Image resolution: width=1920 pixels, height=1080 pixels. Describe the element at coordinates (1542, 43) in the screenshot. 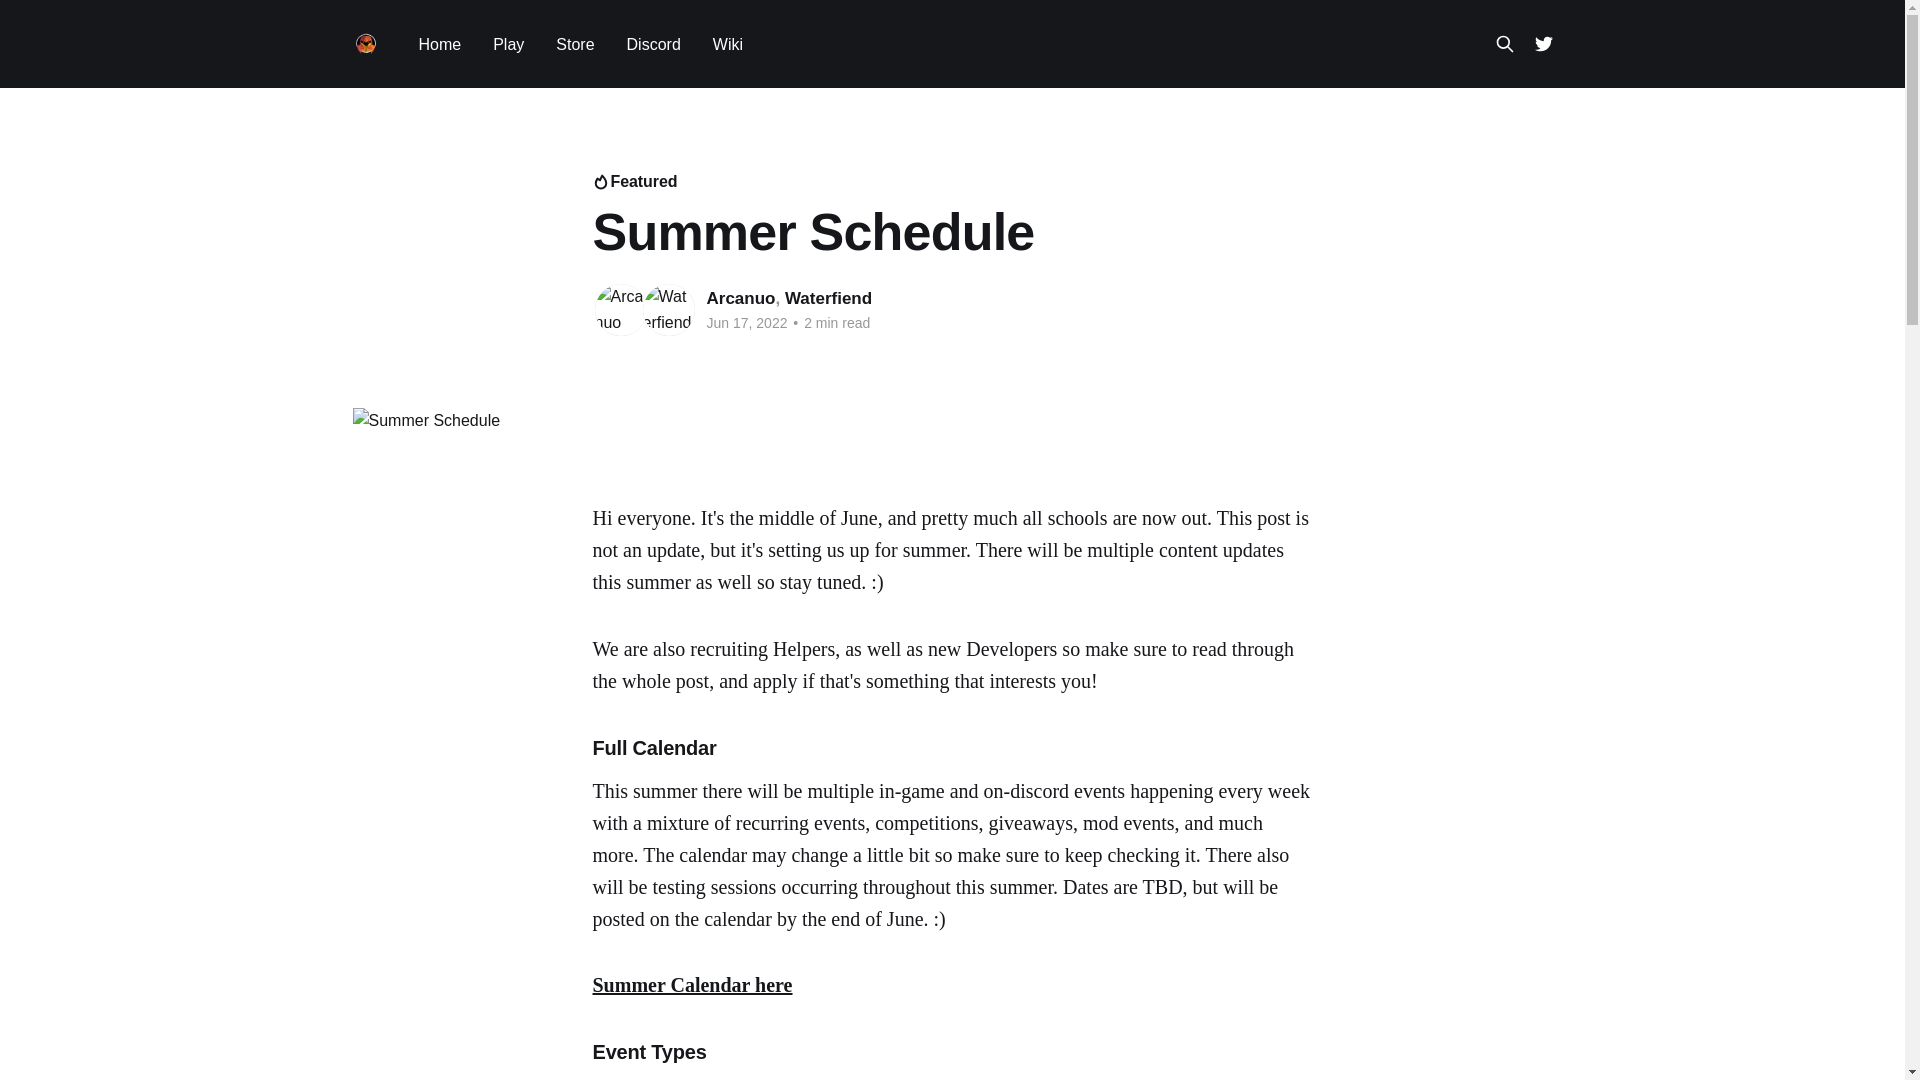

I see `Twitter` at that location.